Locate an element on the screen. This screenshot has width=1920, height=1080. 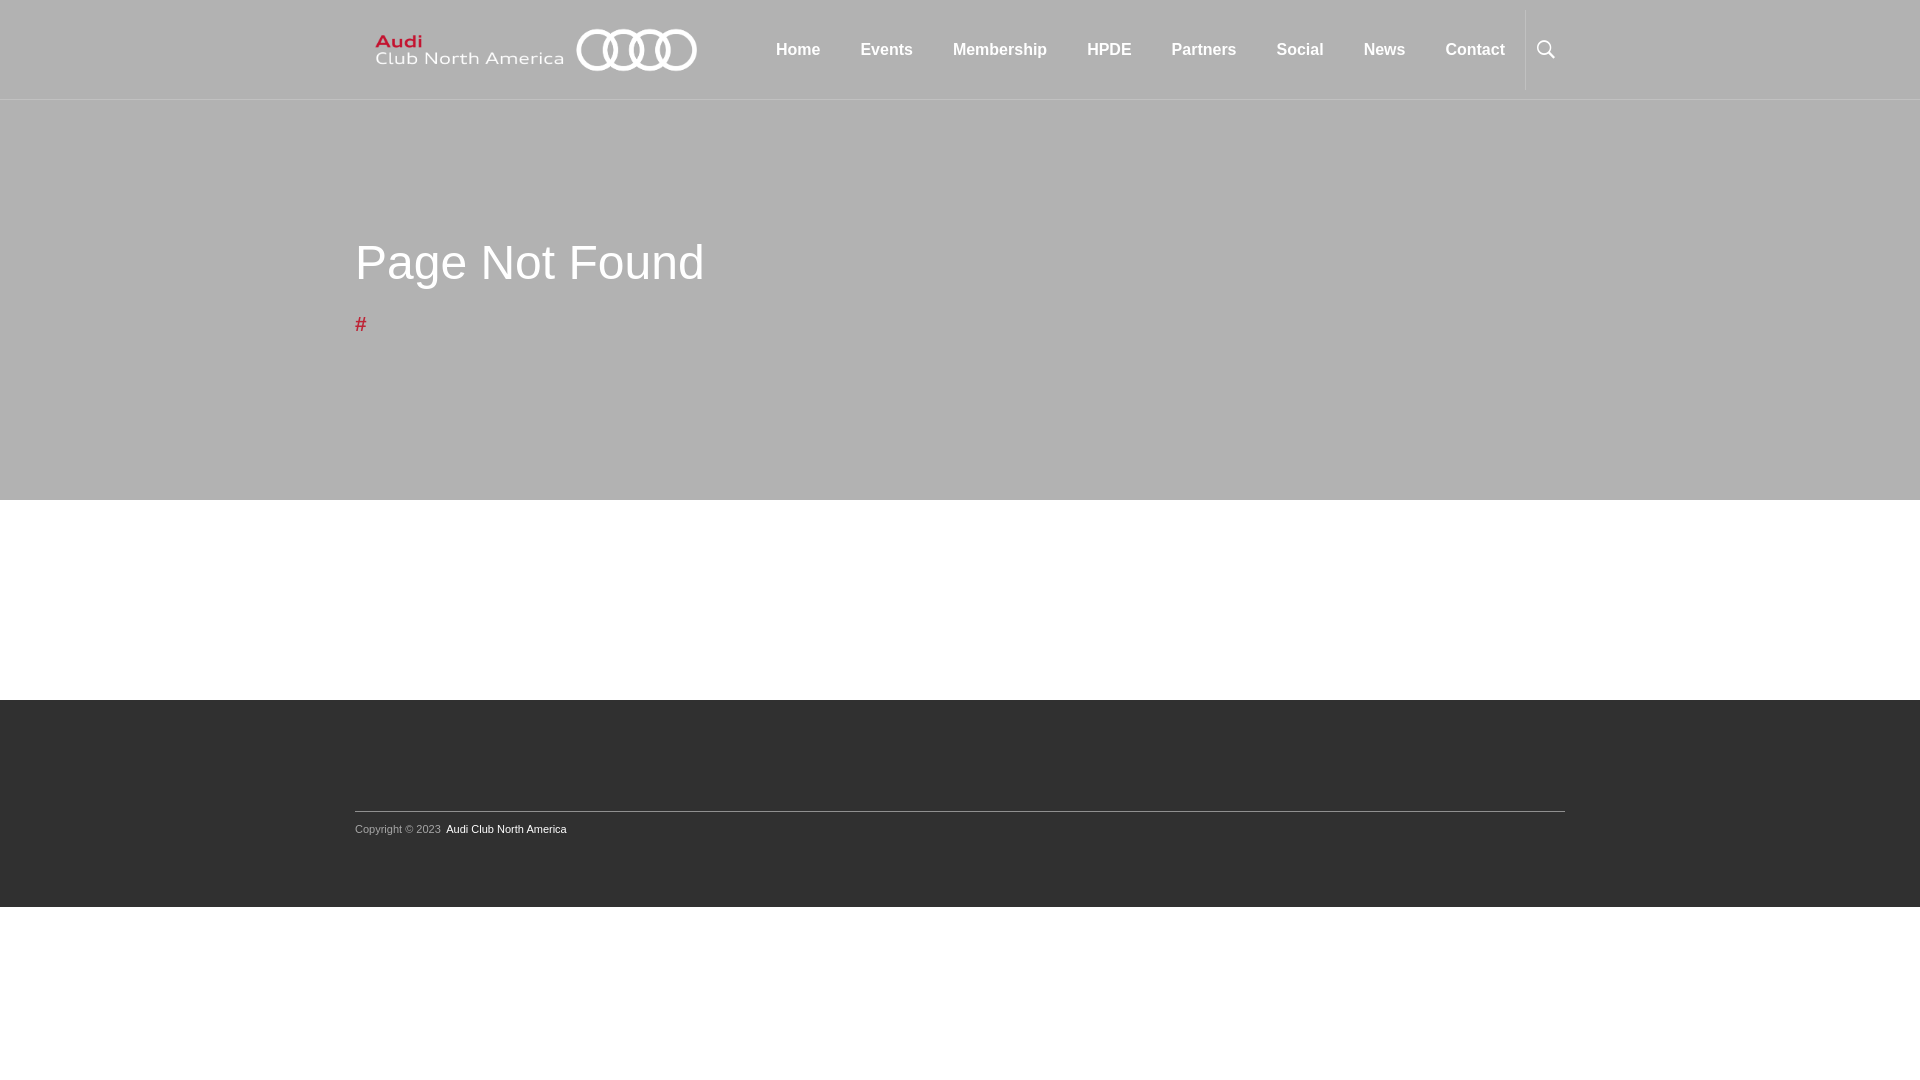
Events is located at coordinates (886, 50).